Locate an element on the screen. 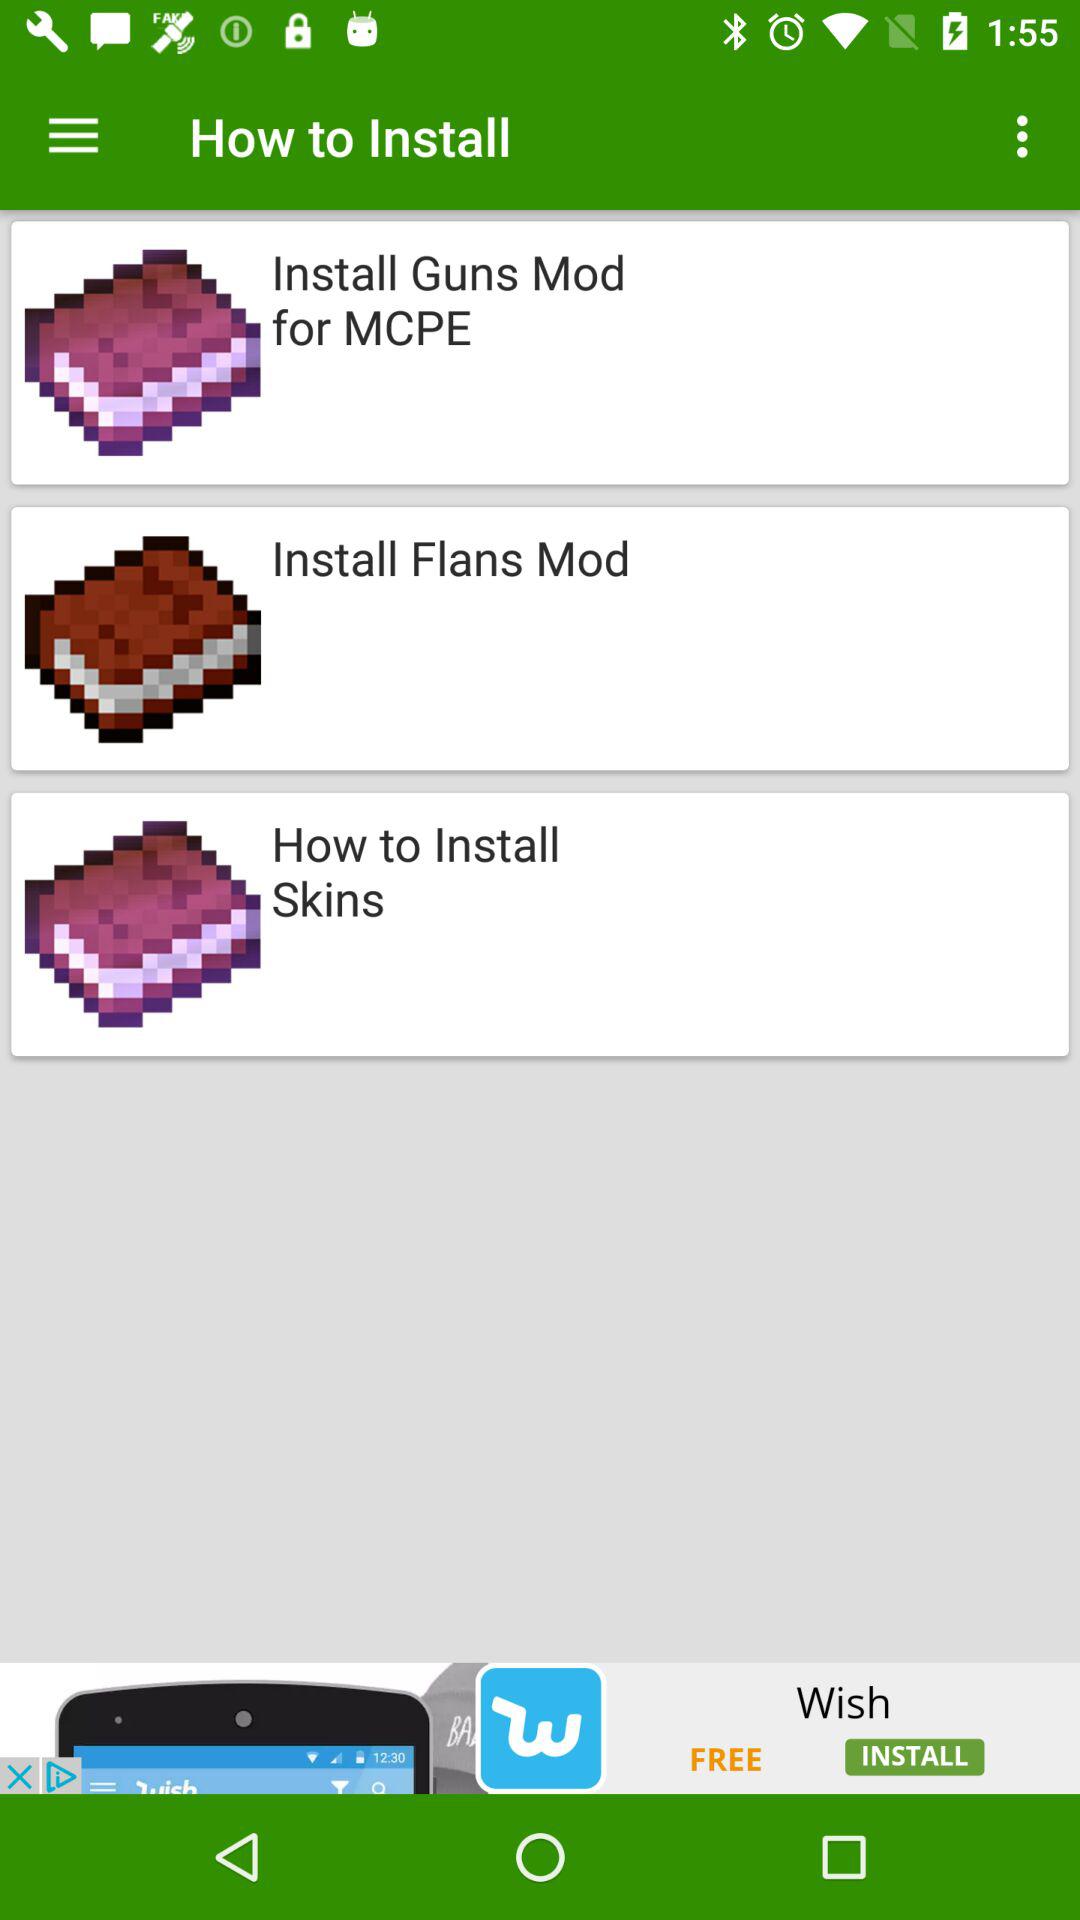  select the second category in how to install is located at coordinates (540, 638).